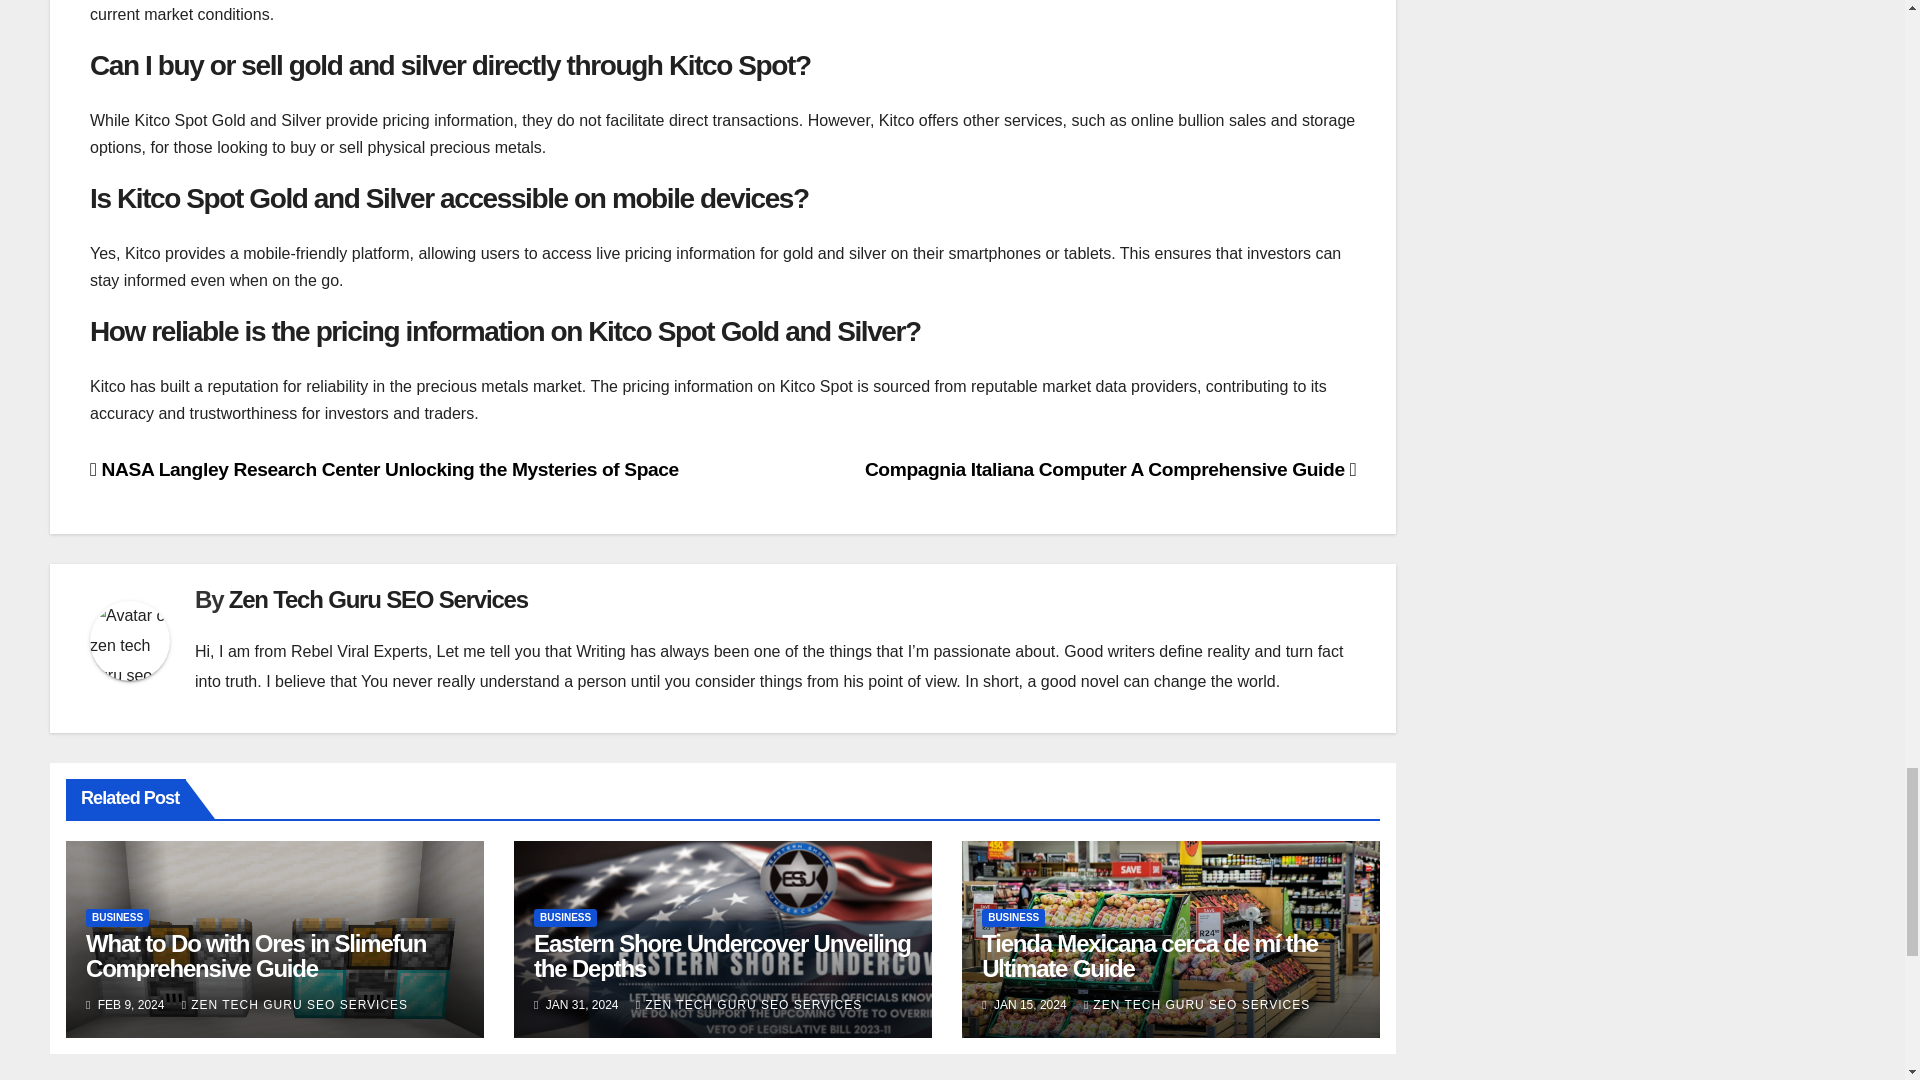 This screenshot has height=1080, width=1920. I want to click on ZEN TECH GURU SEO SERVICES, so click(748, 1004).